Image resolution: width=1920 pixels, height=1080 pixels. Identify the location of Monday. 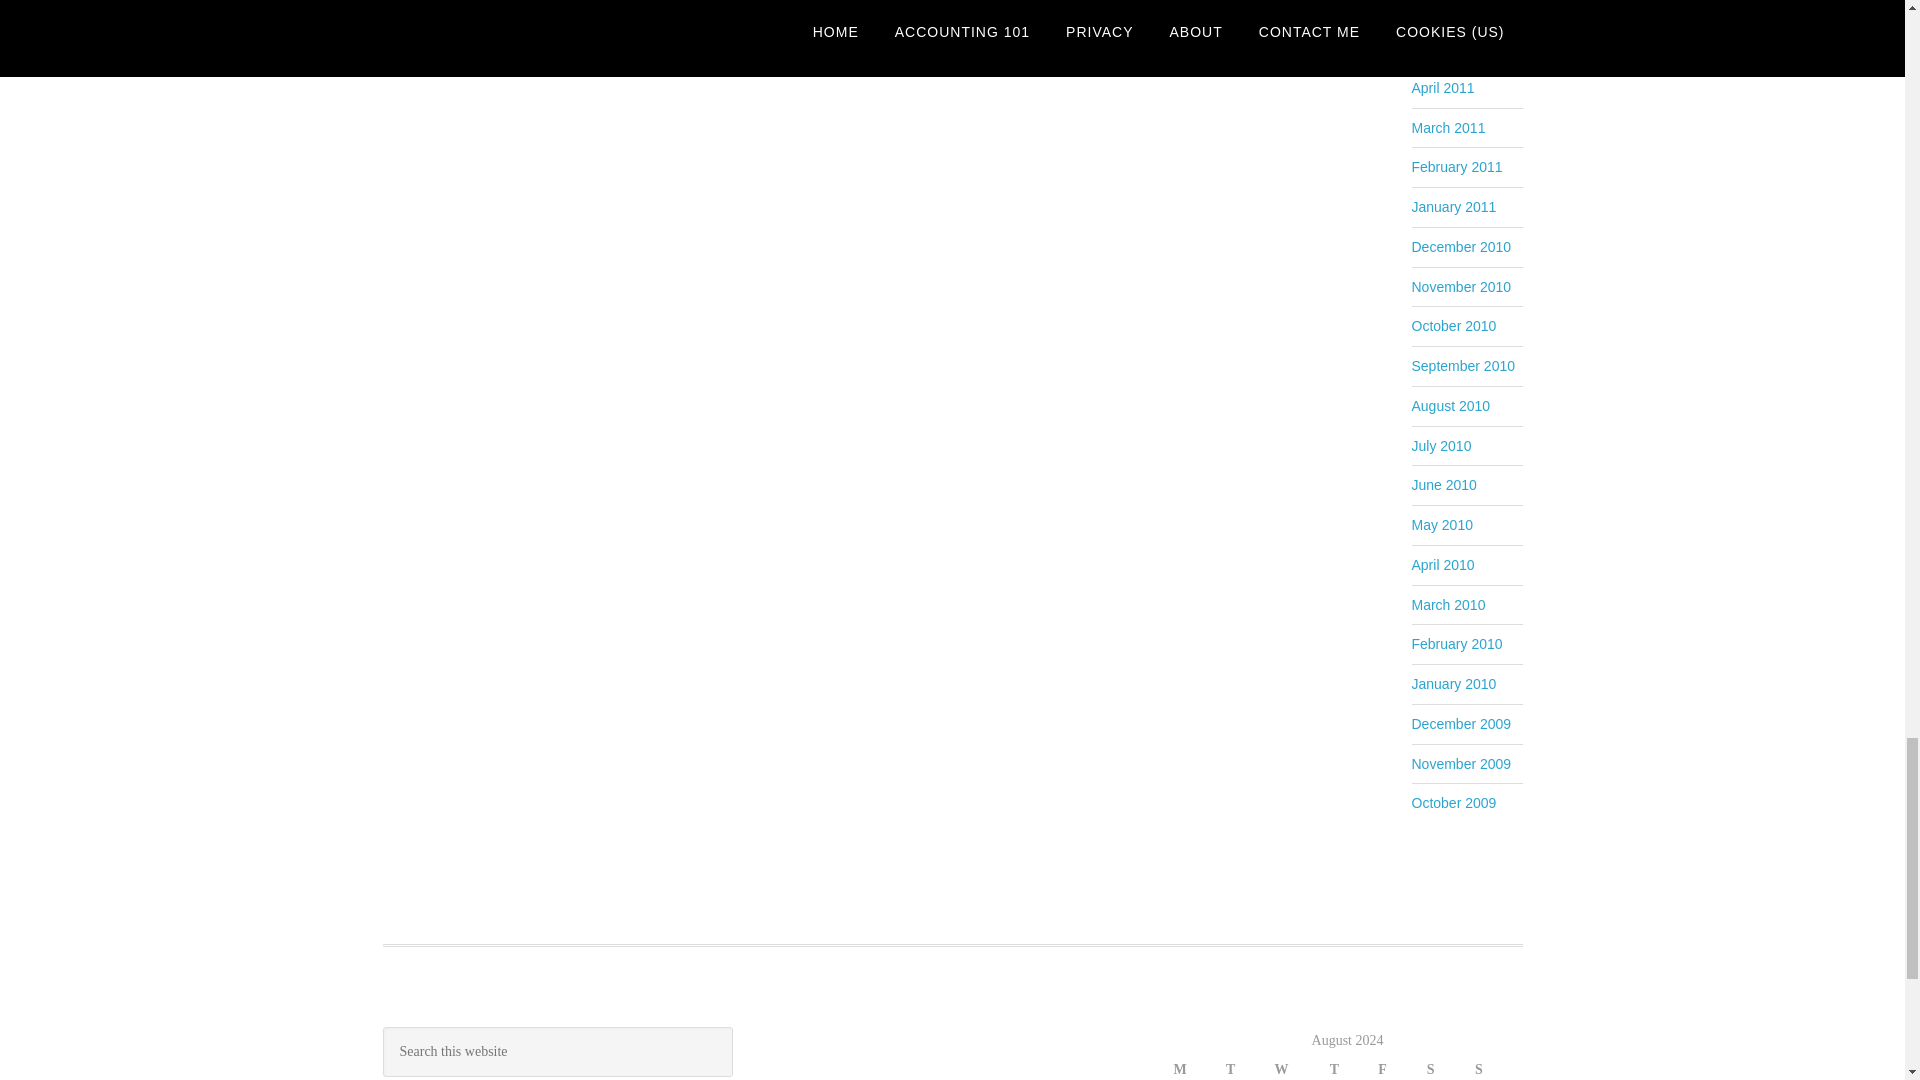
(1198, 1068).